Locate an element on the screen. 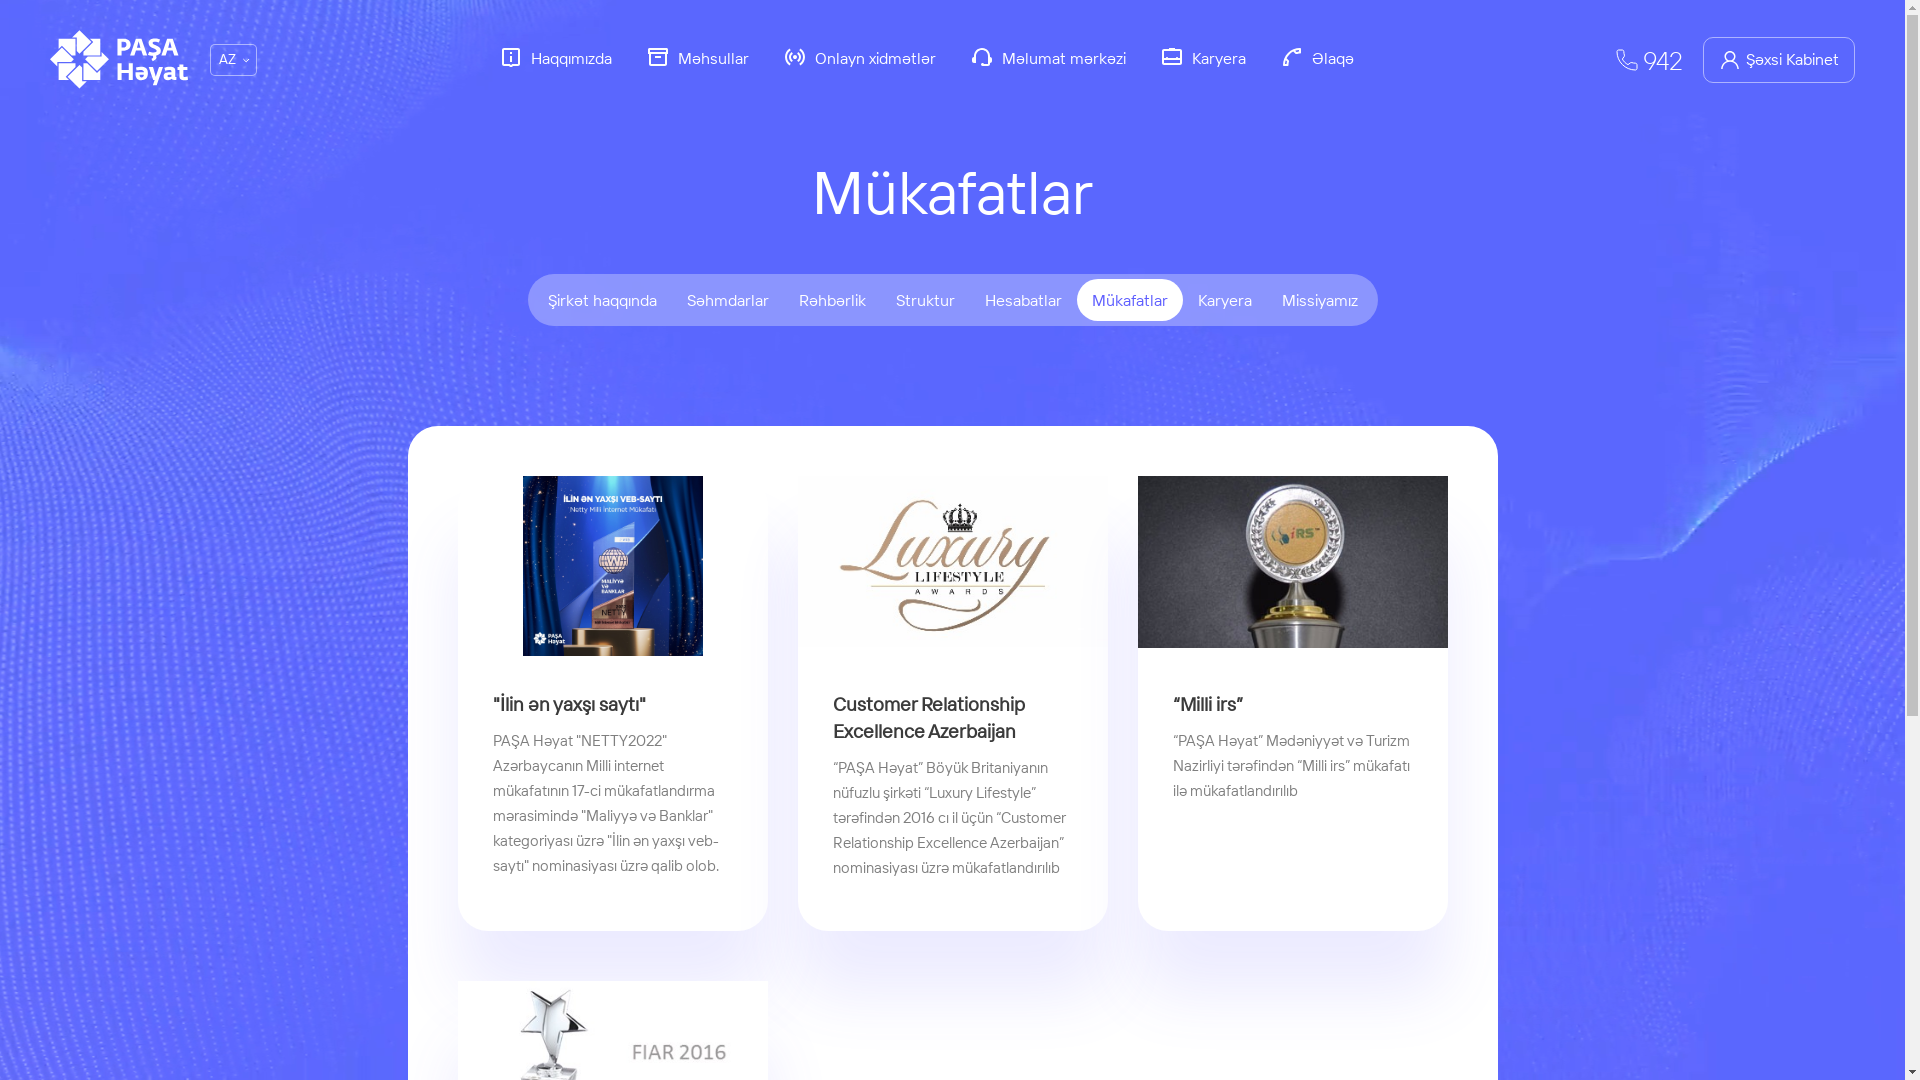 The height and width of the screenshot is (1080, 1920). AZ is located at coordinates (234, 60).